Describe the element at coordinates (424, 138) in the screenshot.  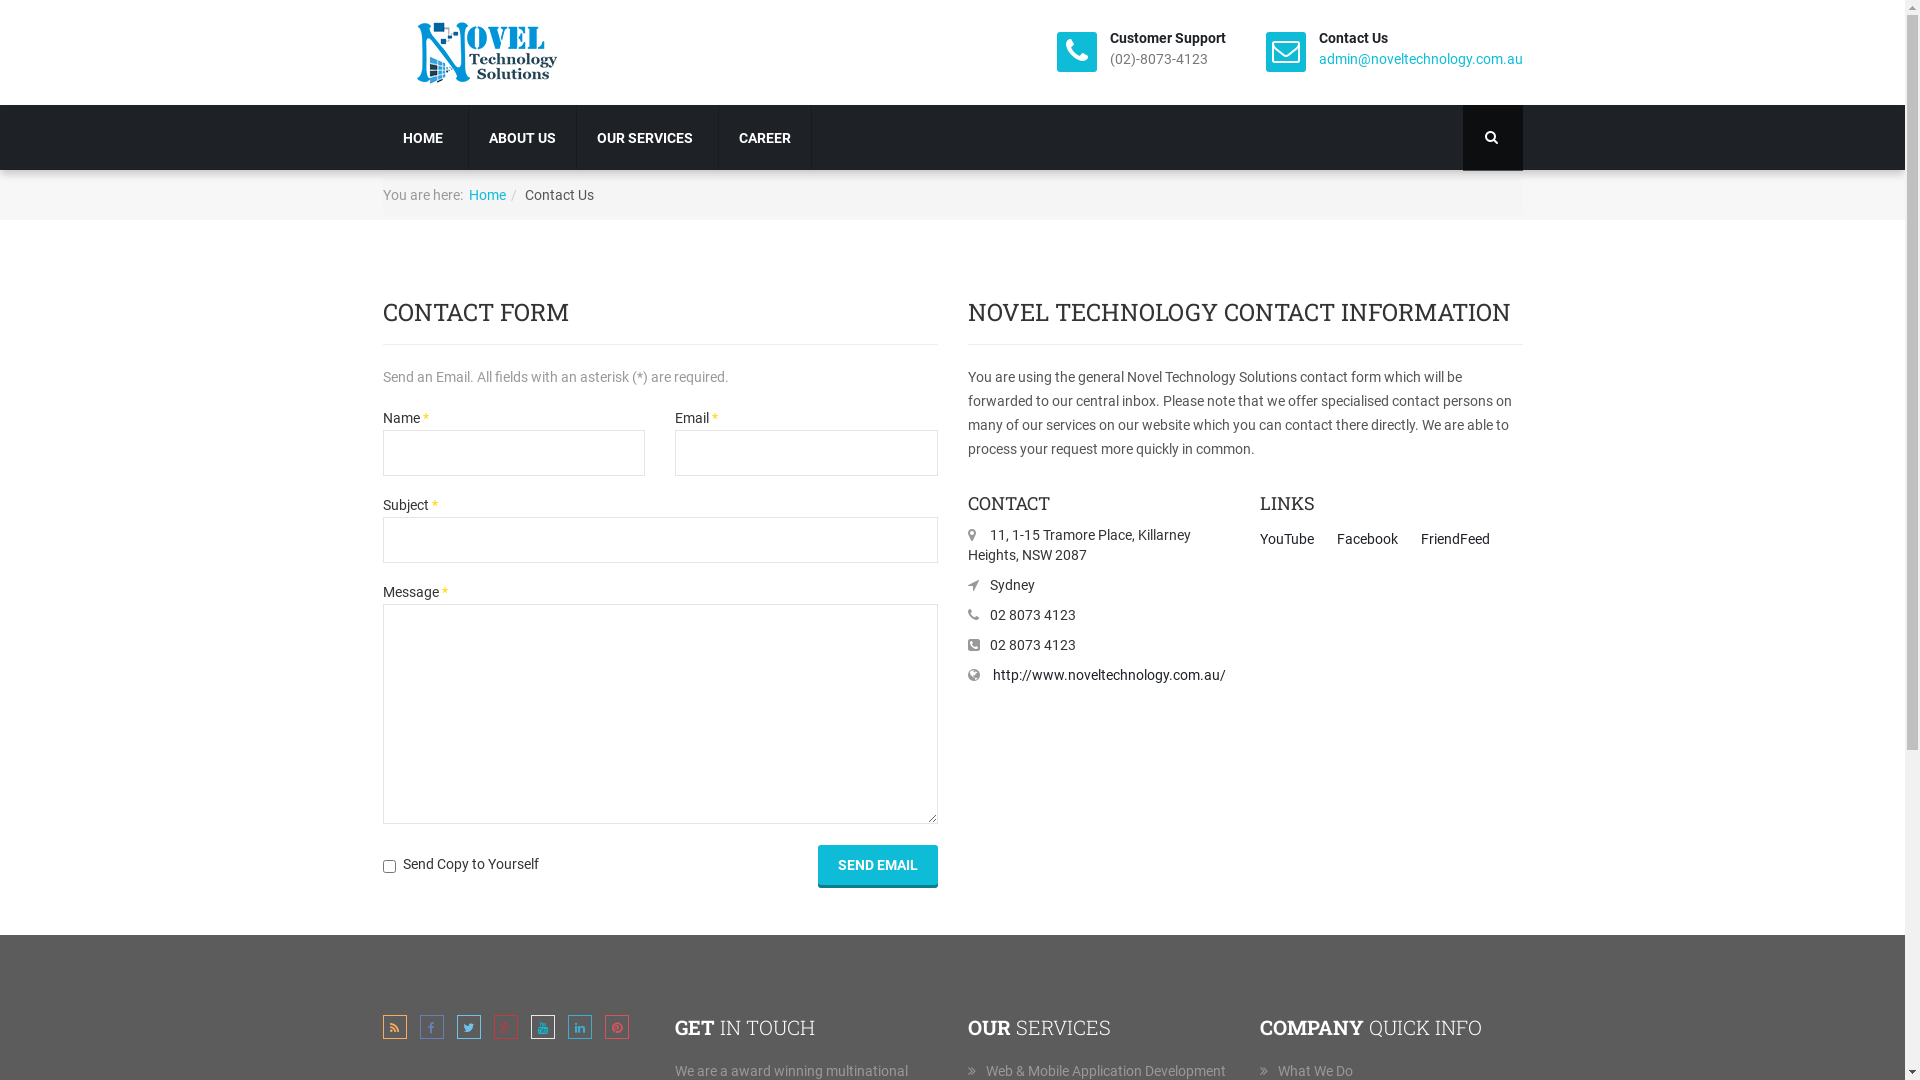
I see `HOME` at that location.